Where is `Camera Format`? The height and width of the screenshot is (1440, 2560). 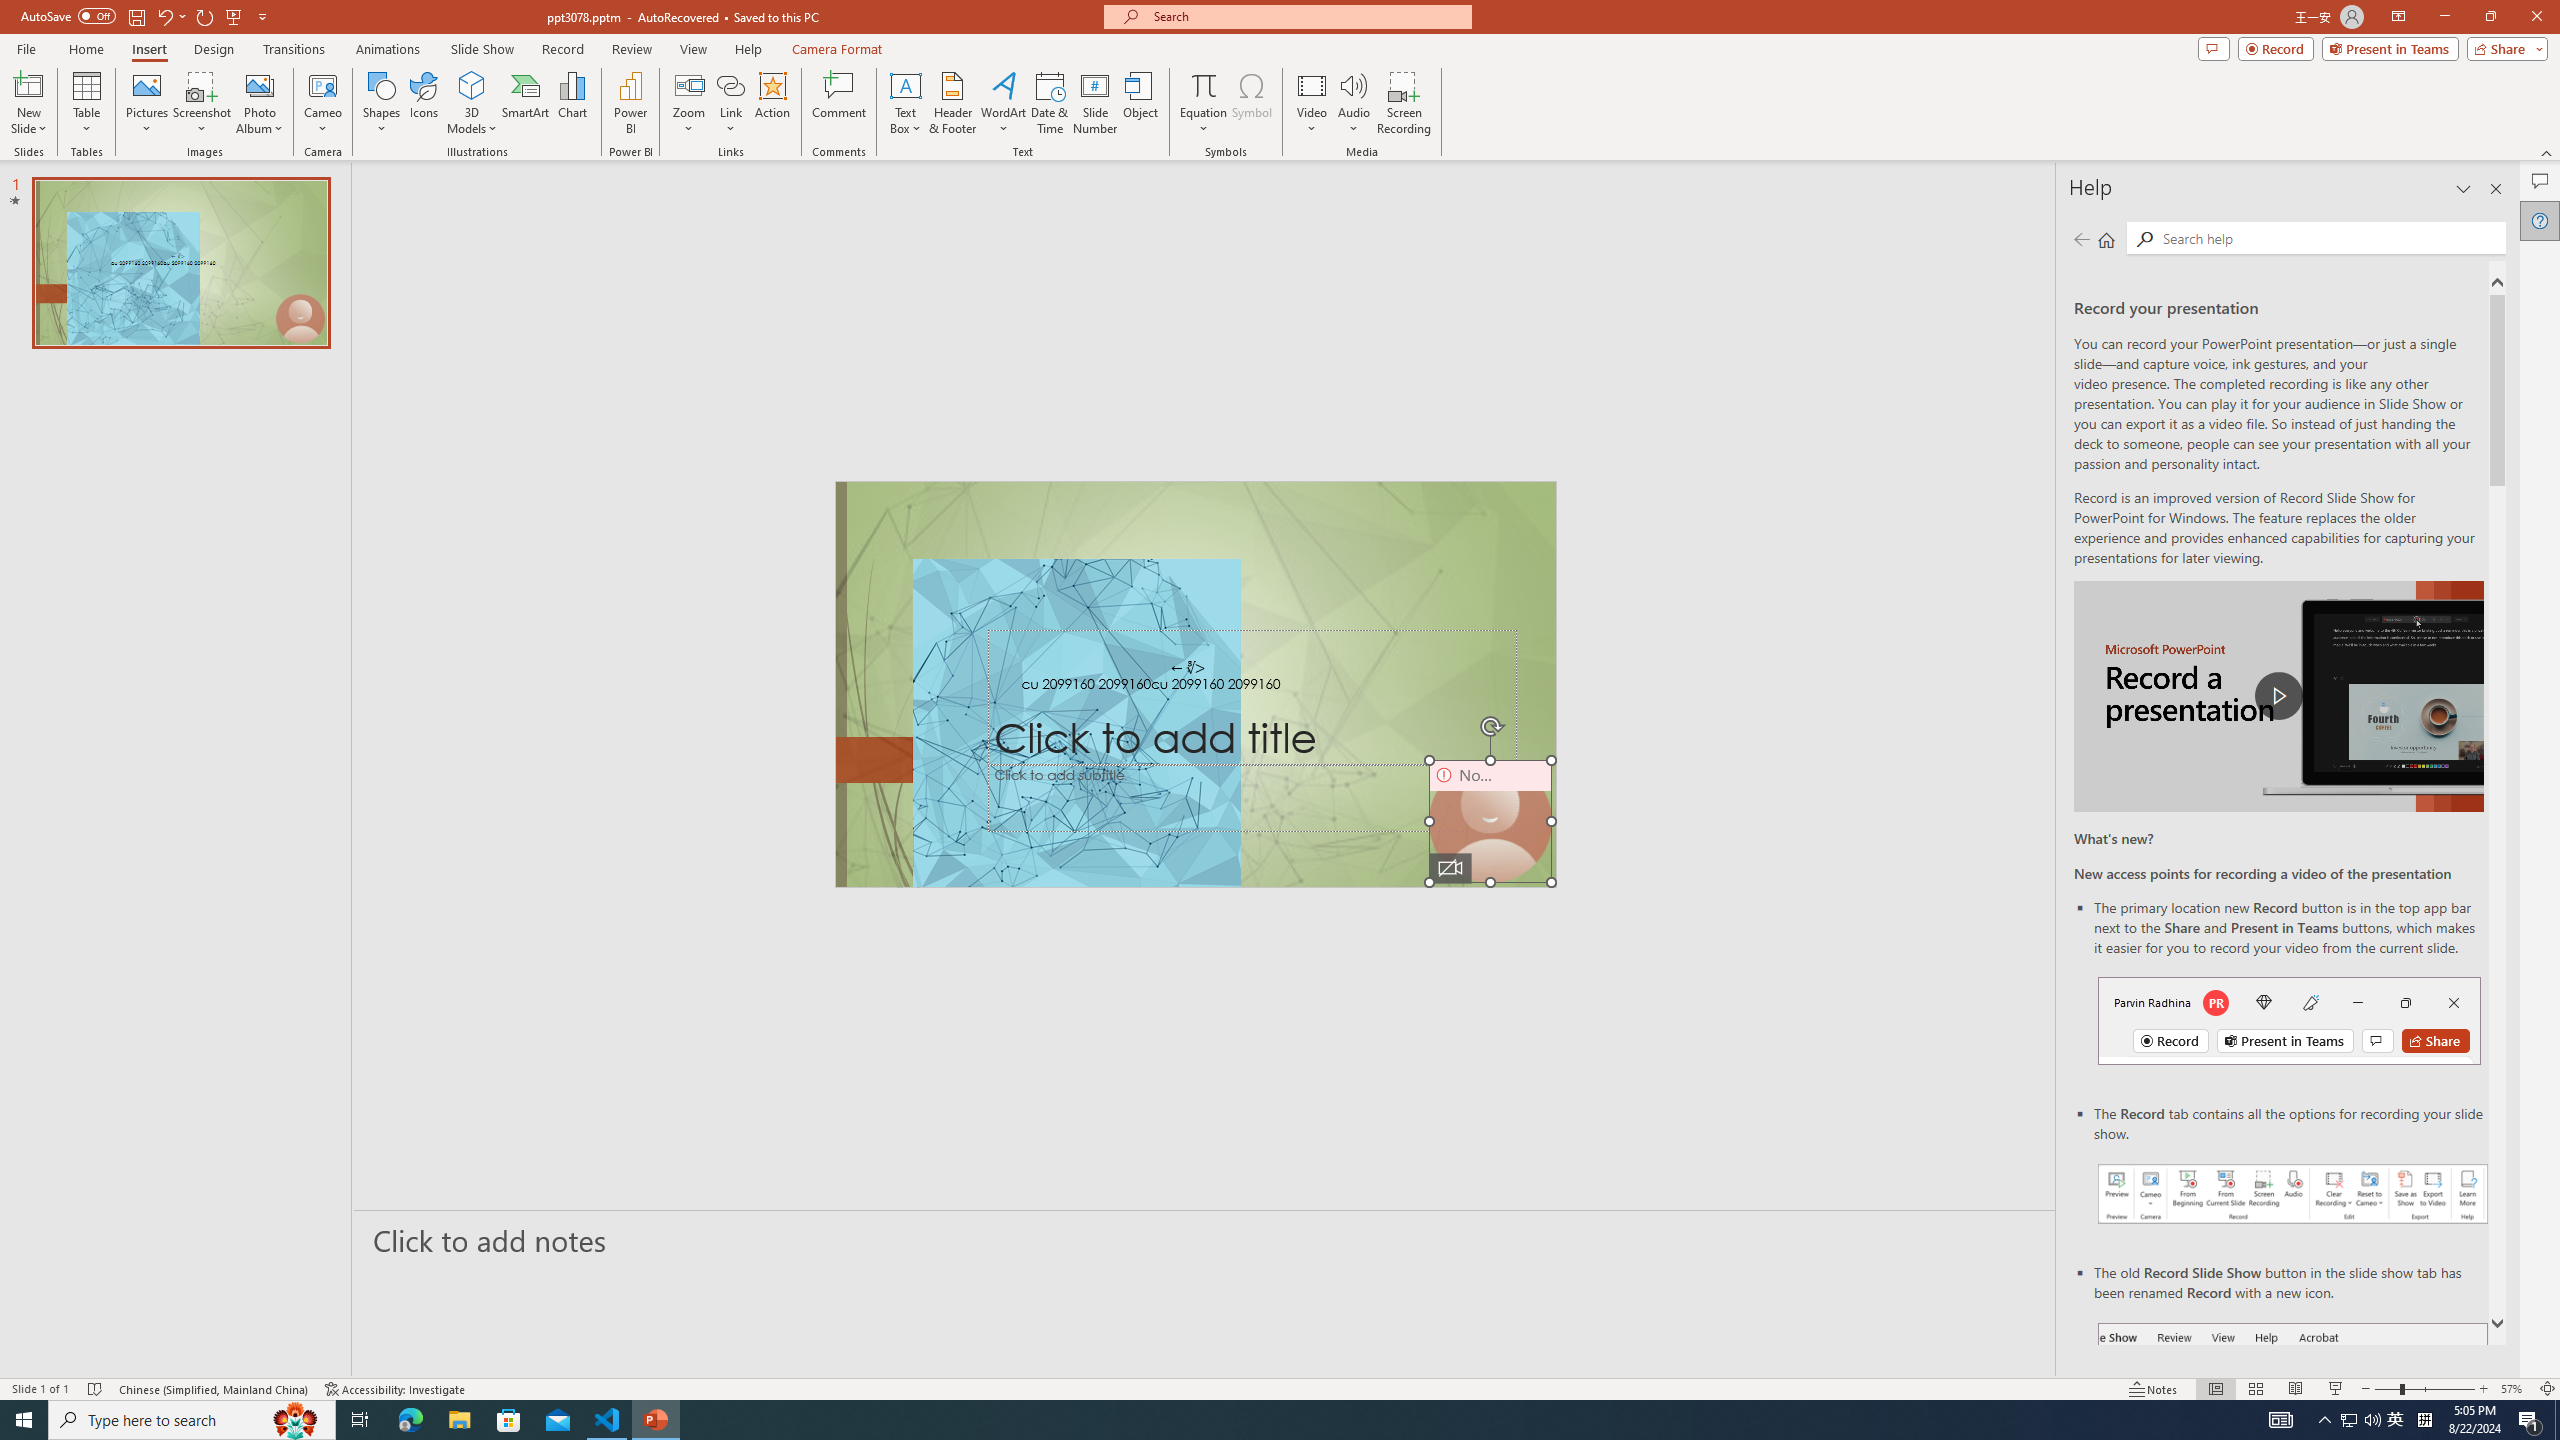 Camera Format is located at coordinates (837, 49).